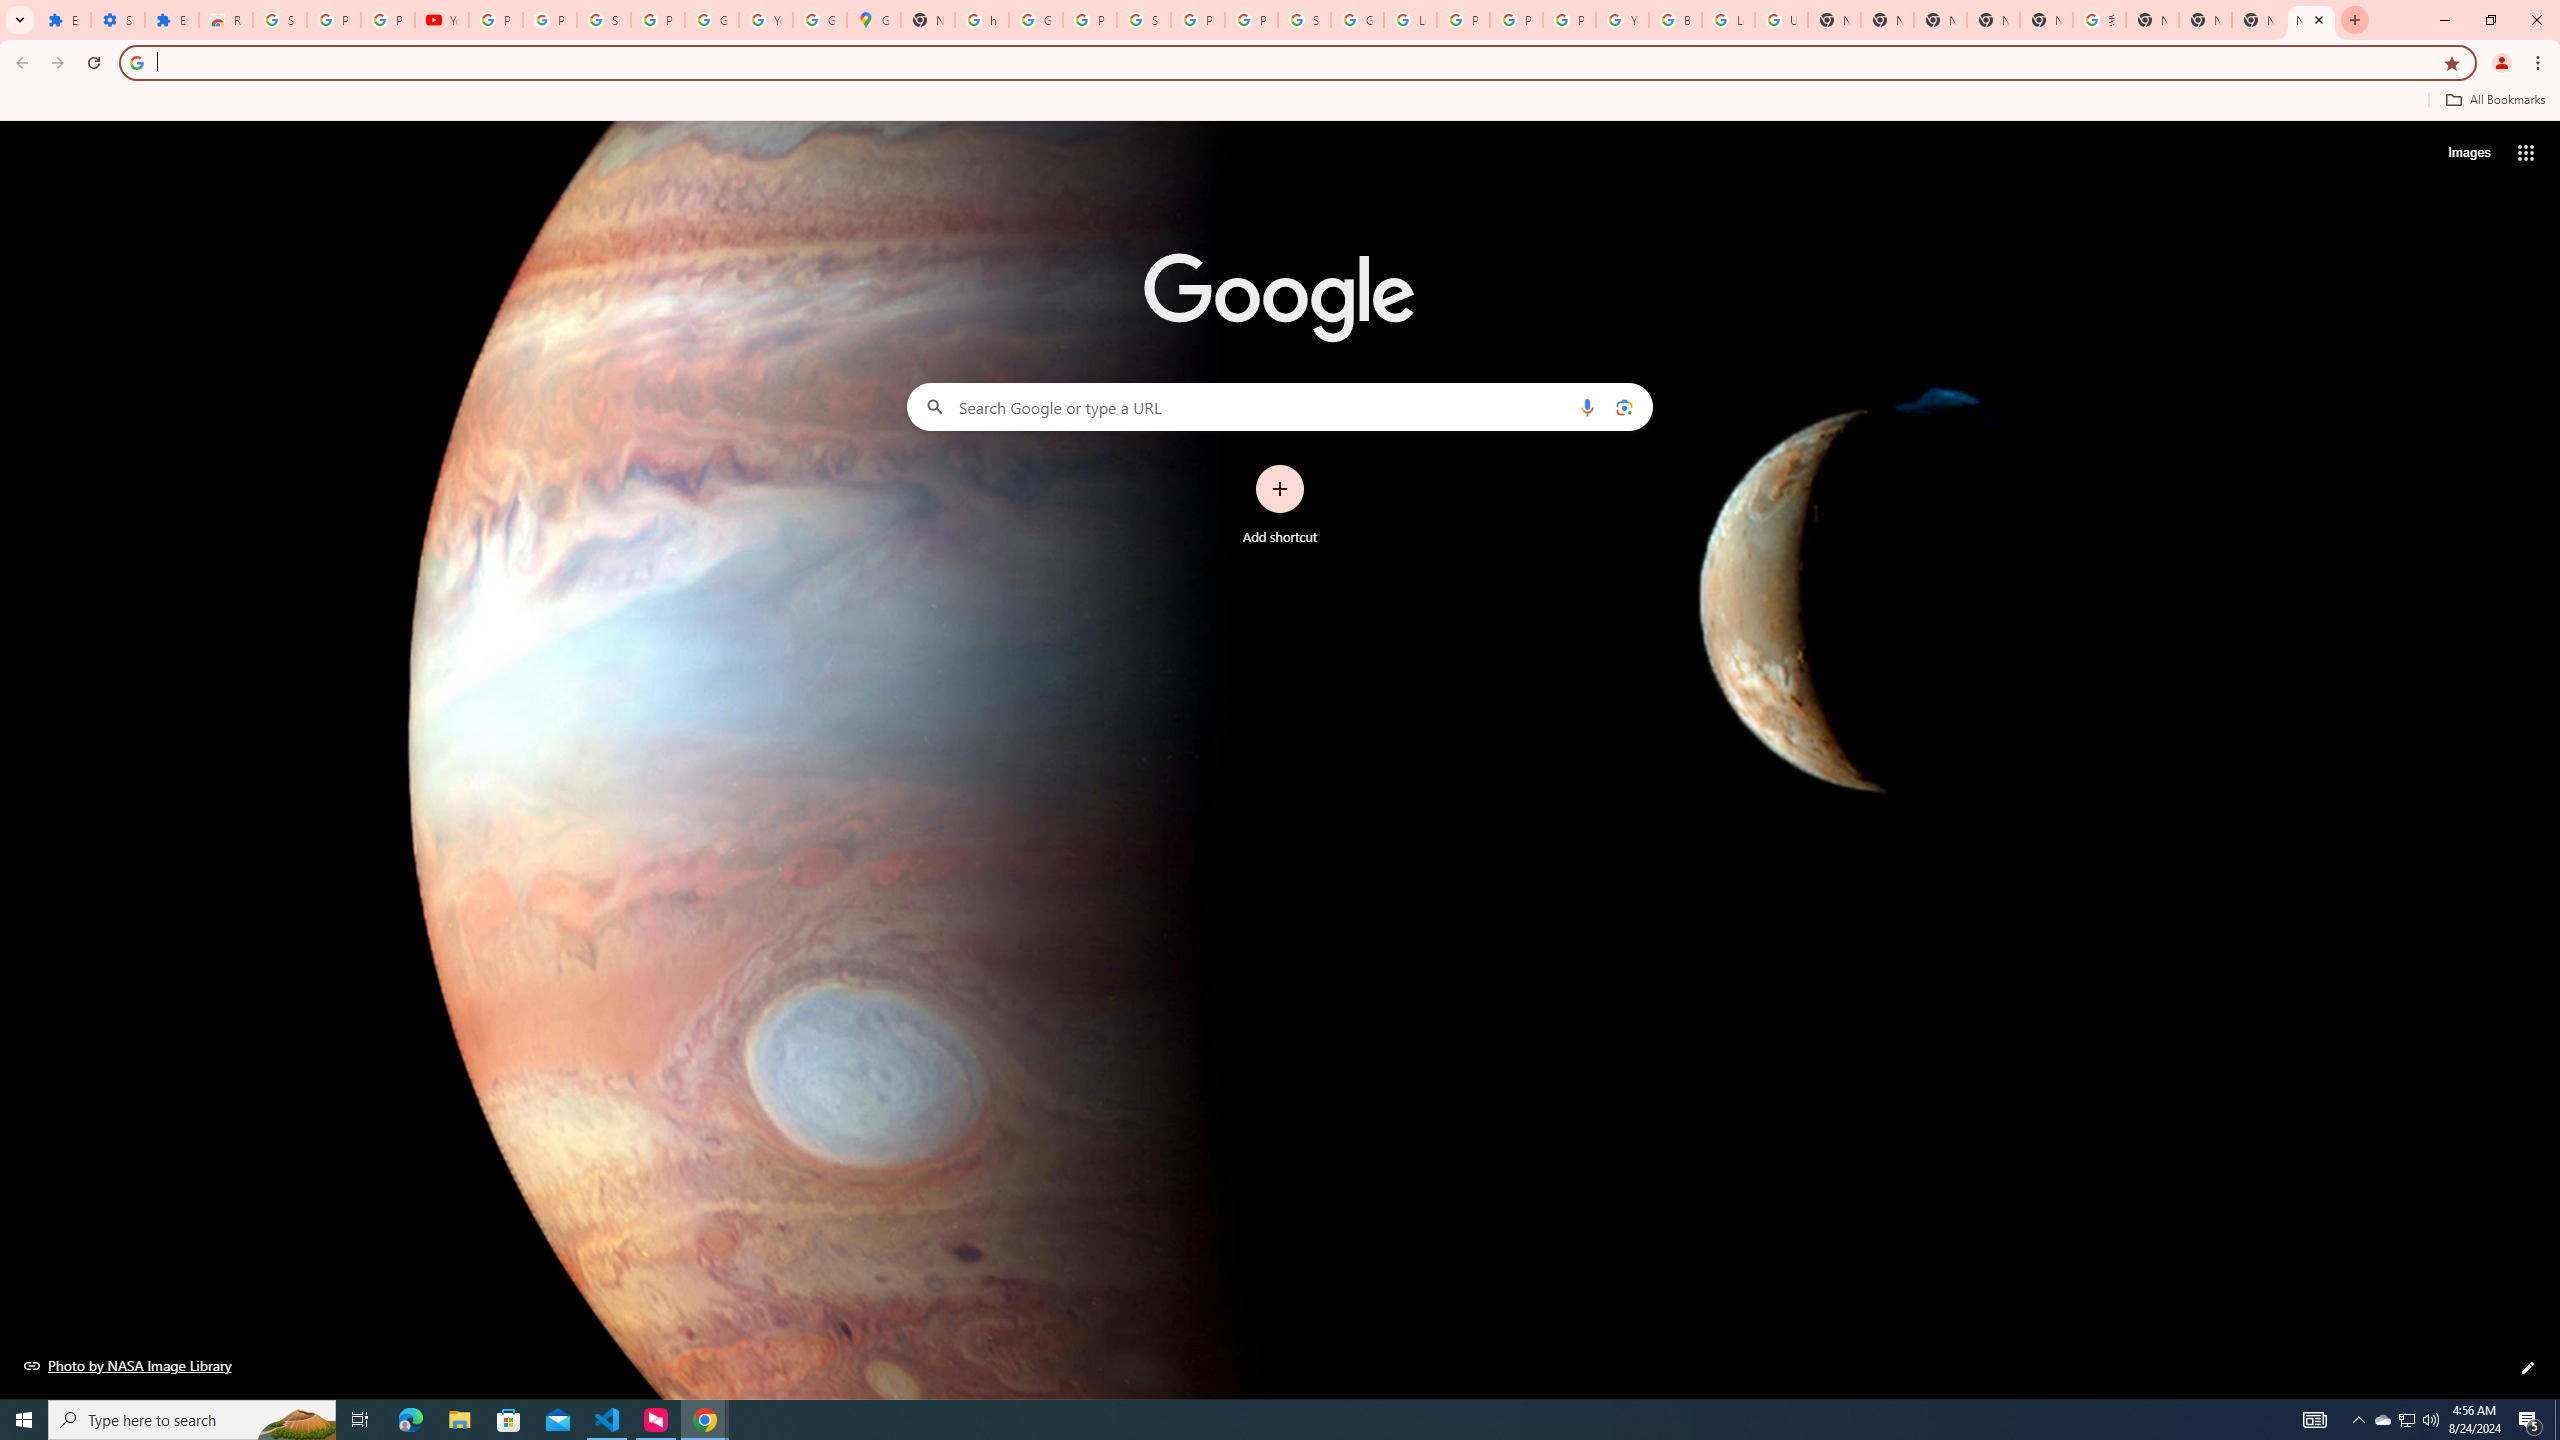 This screenshot has width=2560, height=1440. Describe the element at coordinates (1464, 20) in the screenshot. I see `Privacy Help Center - Policies Help` at that location.